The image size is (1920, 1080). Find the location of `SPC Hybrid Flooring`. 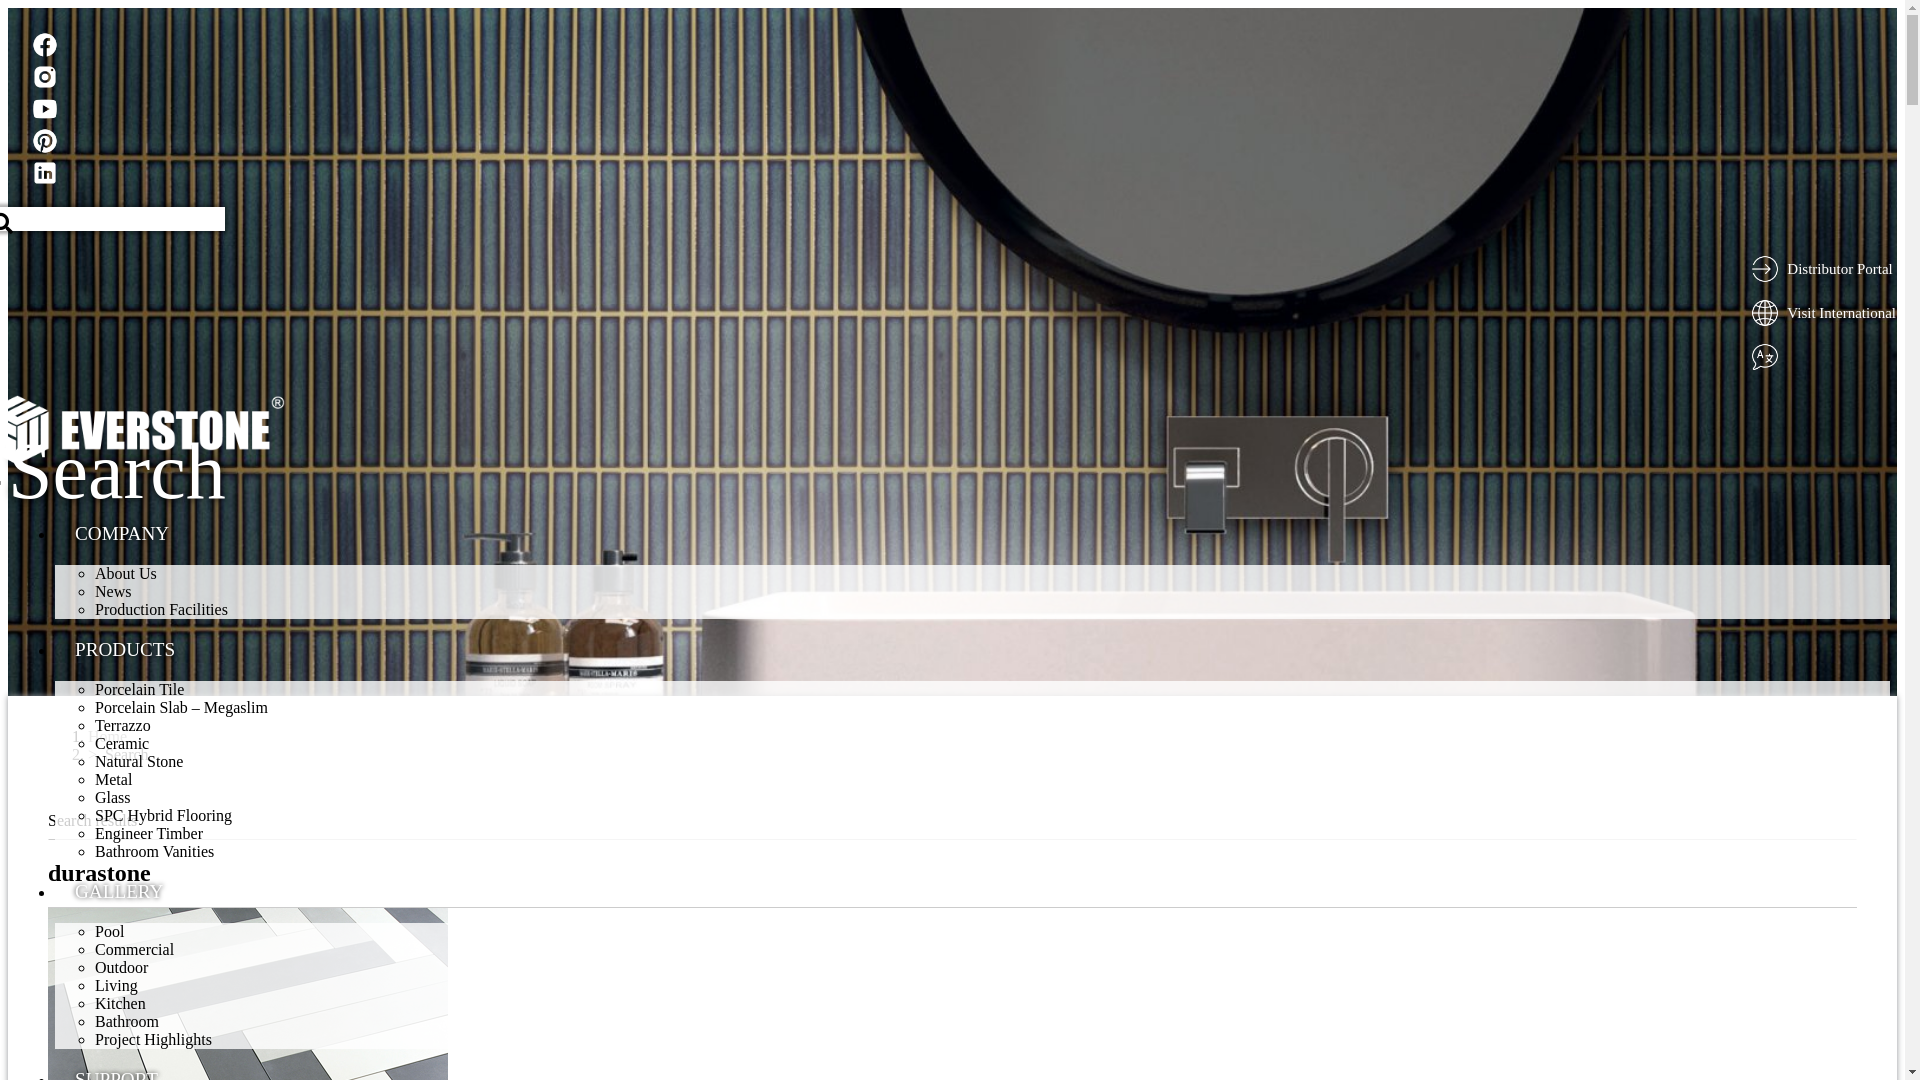

SPC Hybrid Flooring is located at coordinates (164, 816).